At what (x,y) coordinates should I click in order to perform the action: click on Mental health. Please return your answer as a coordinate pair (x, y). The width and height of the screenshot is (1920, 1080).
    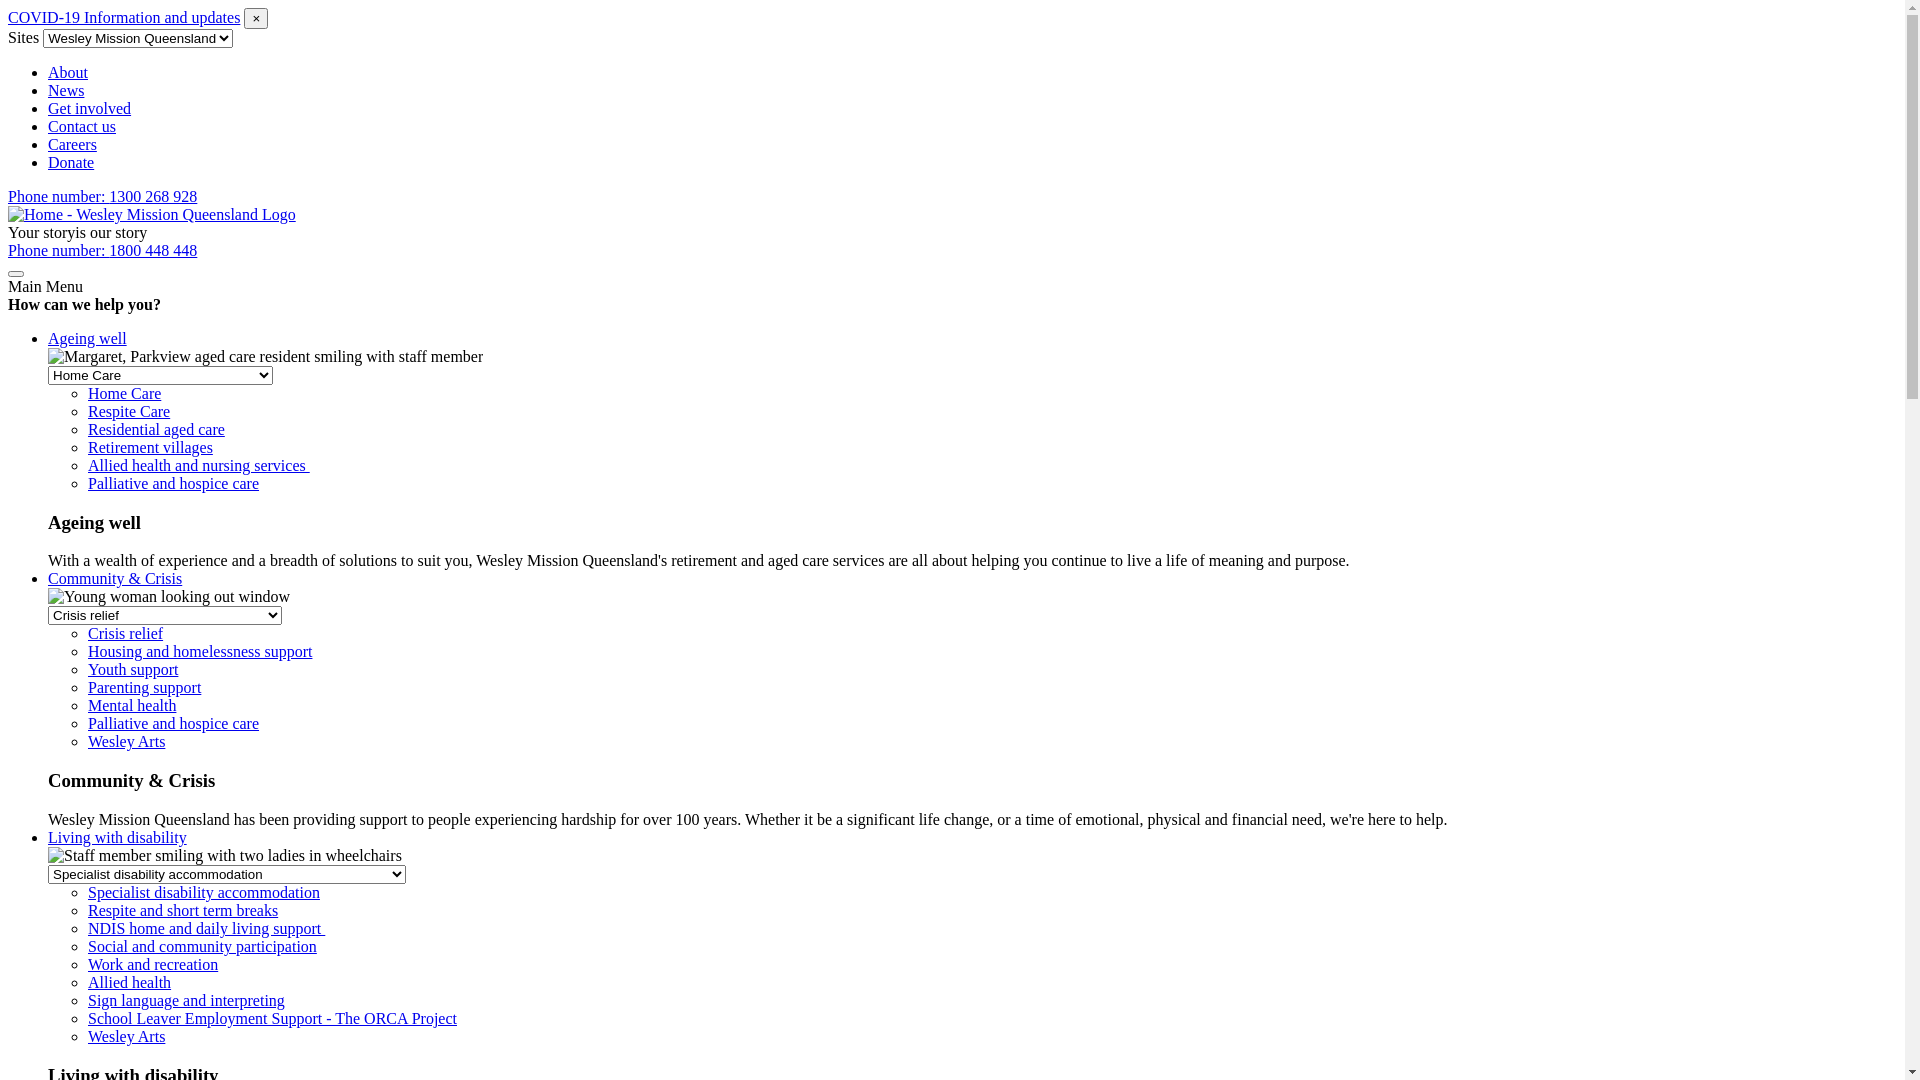
    Looking at the image, I should click on (132, 706).